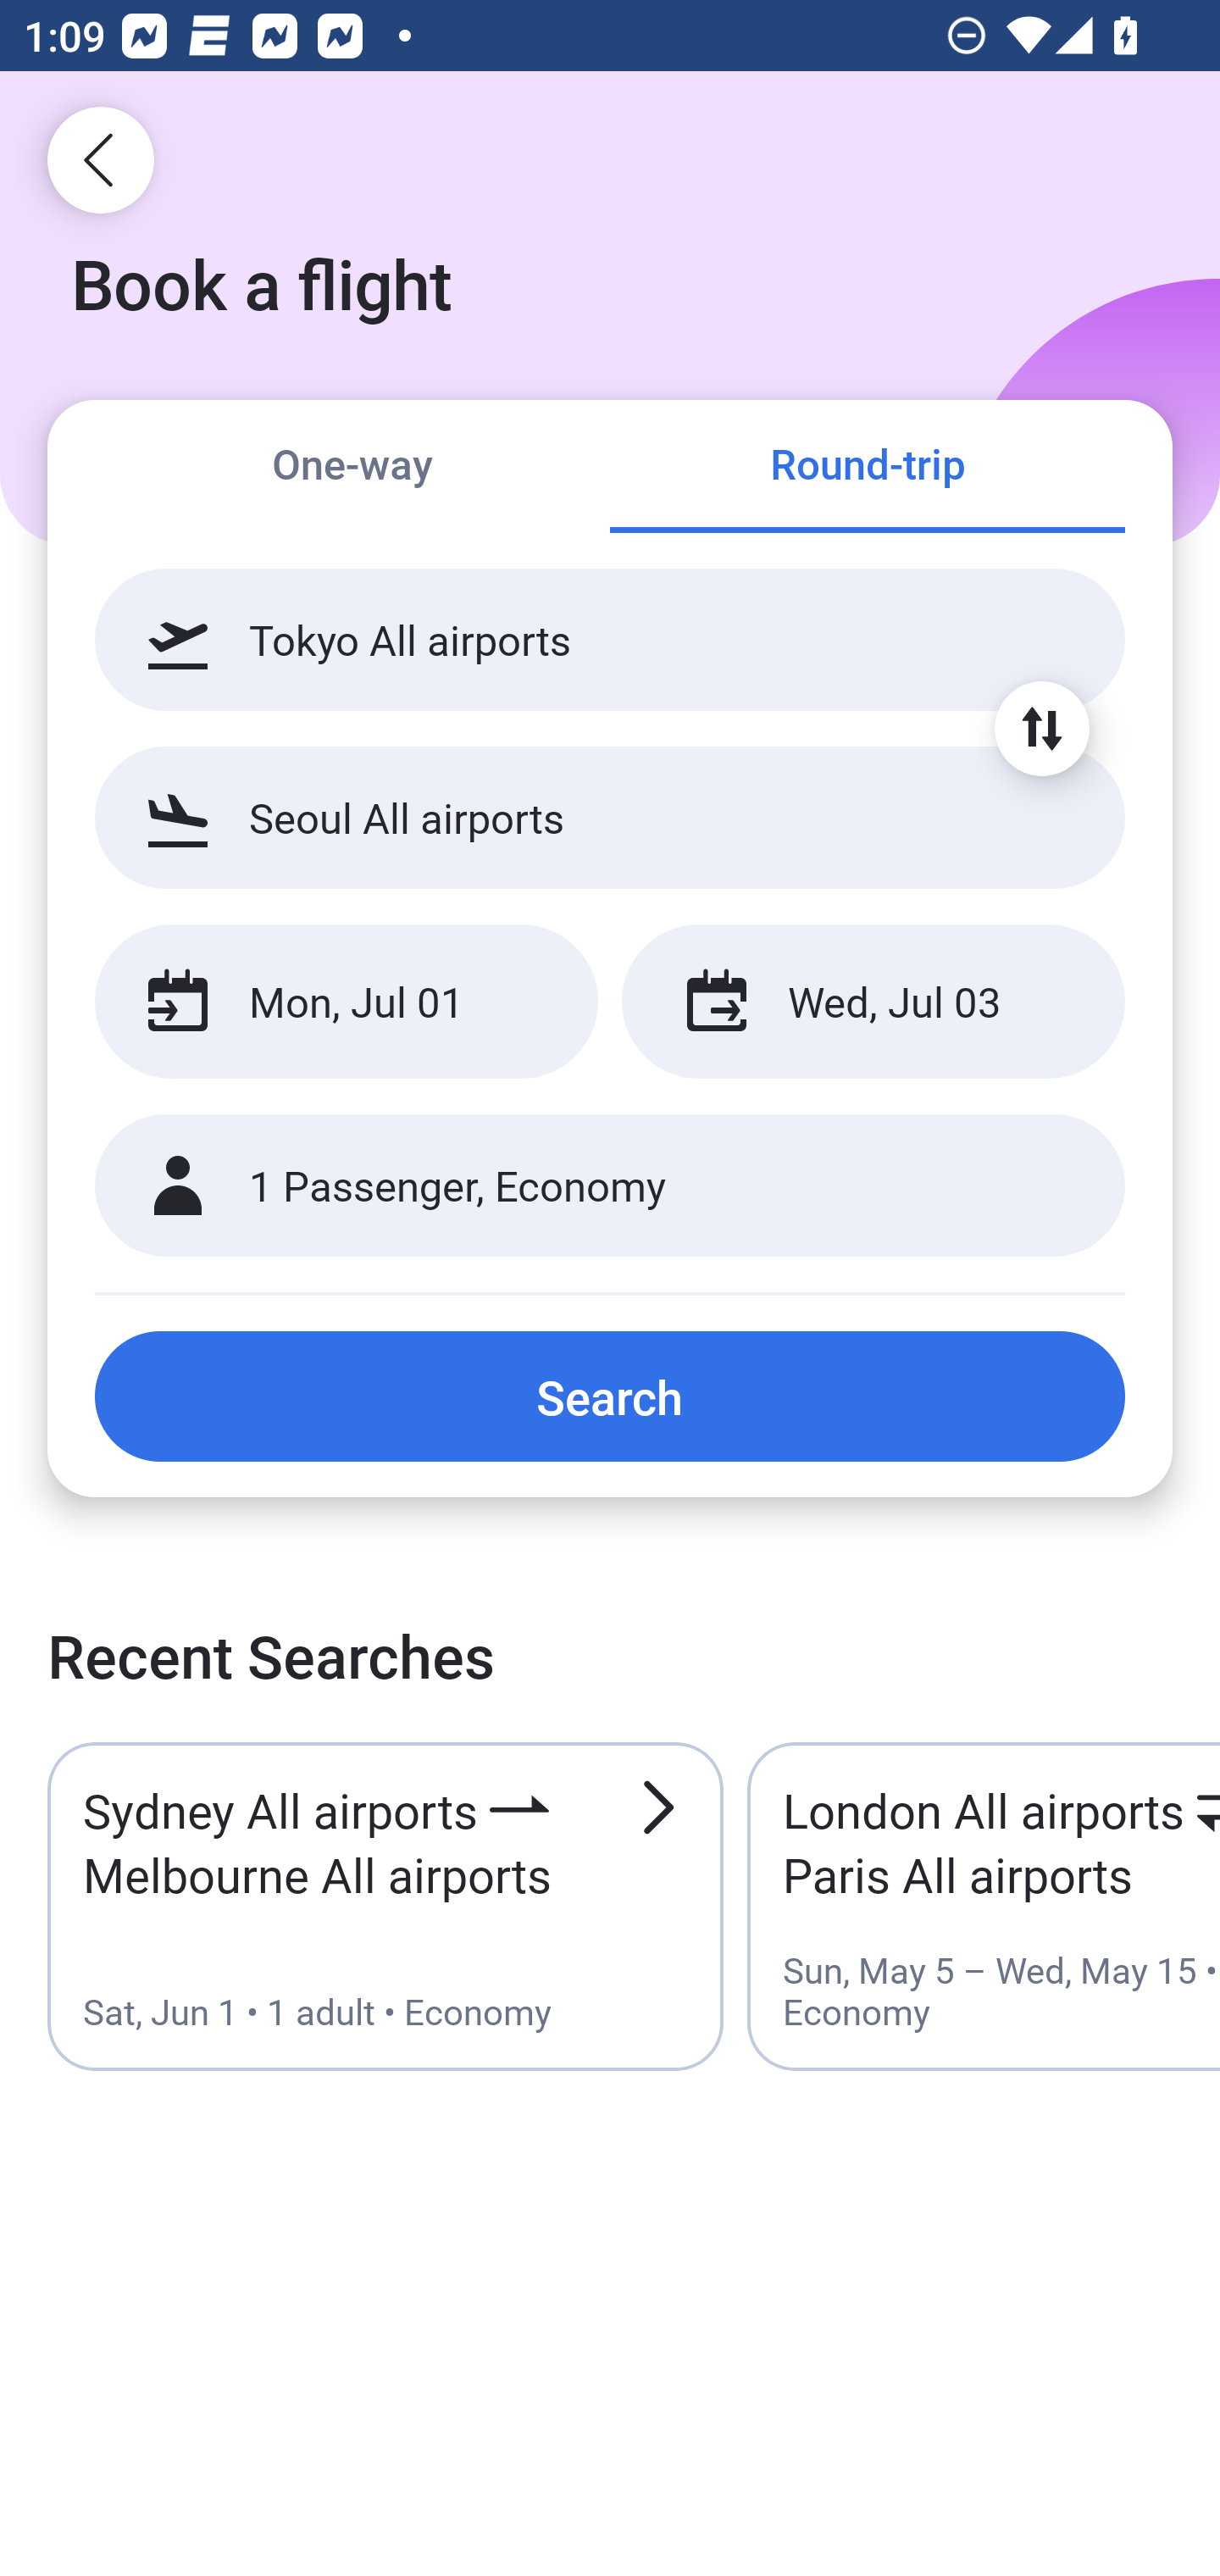 This screenshot has width=1220, height=2576. I want to click on Search, so click(610, 1396).